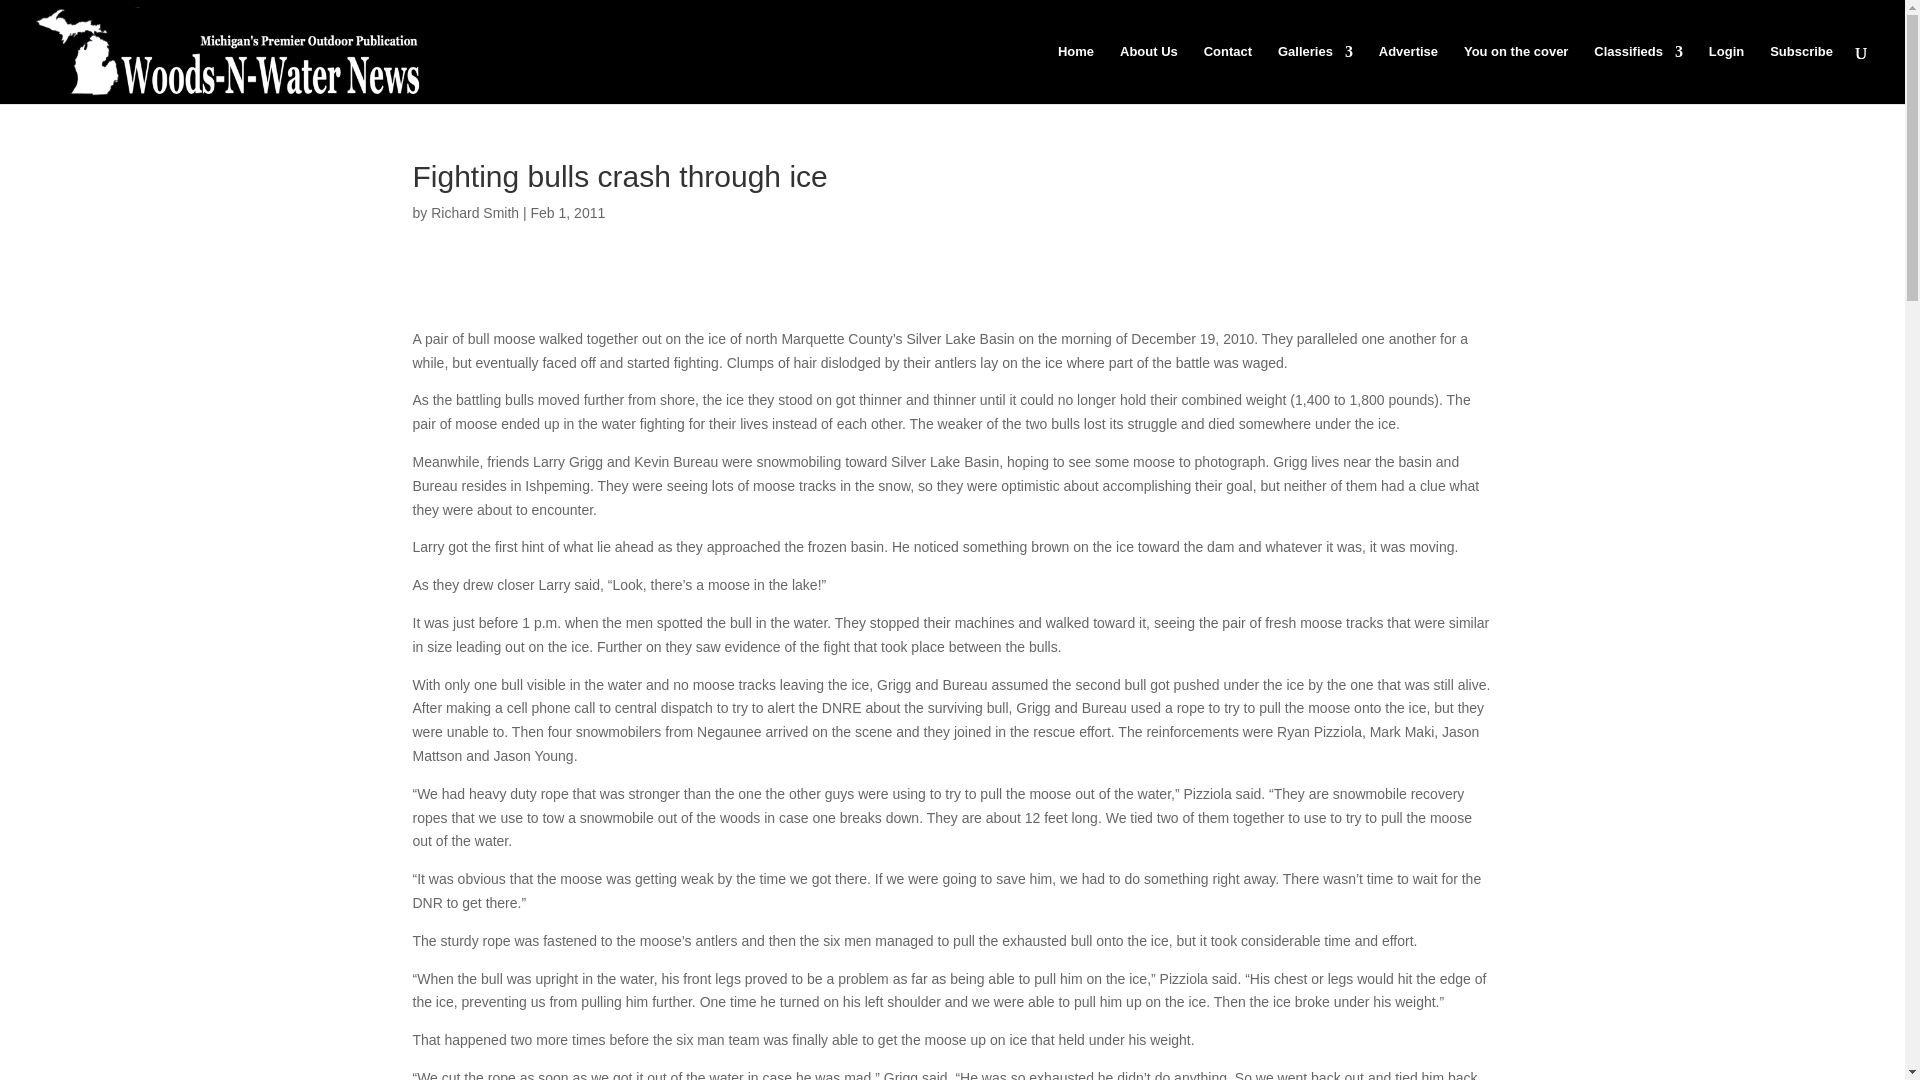  I want to click on About Us, so click(1148, 74).